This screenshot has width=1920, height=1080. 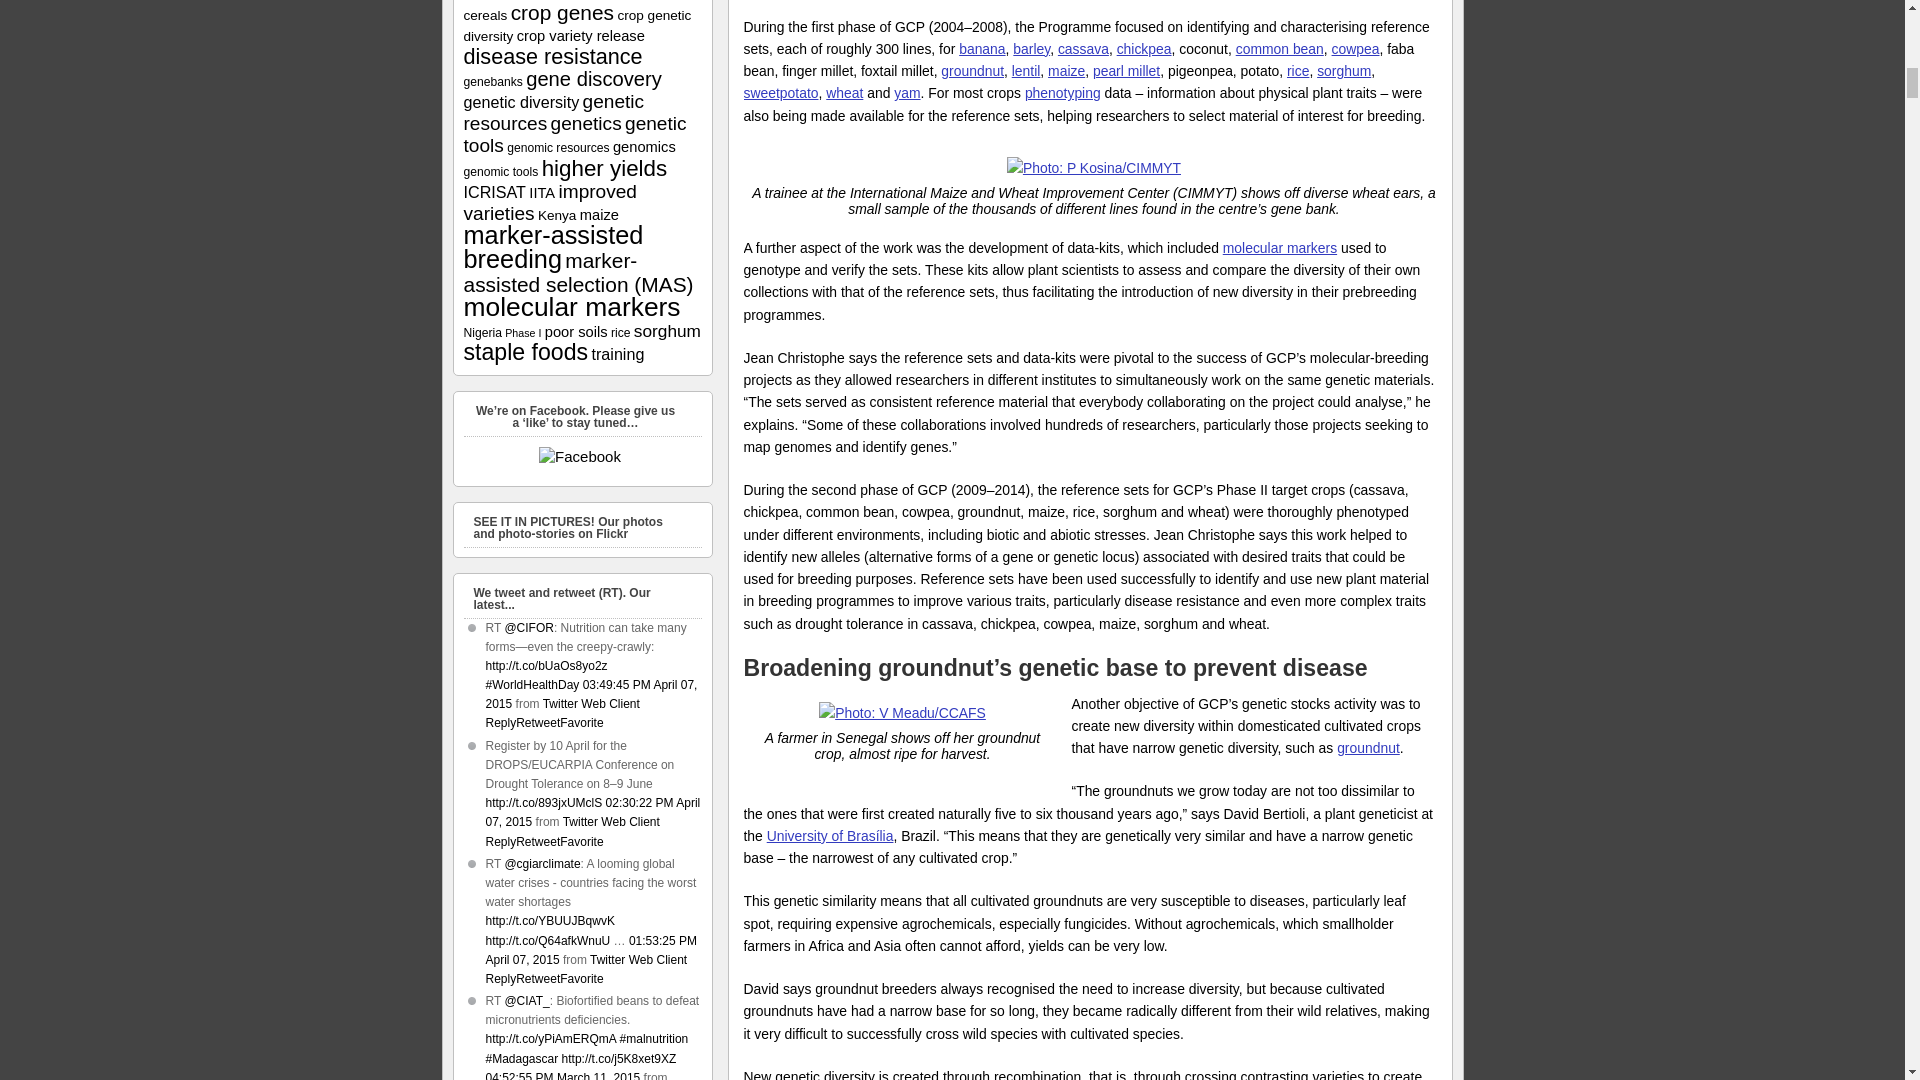 I want to click on maize, so click(x=1066, y=70).